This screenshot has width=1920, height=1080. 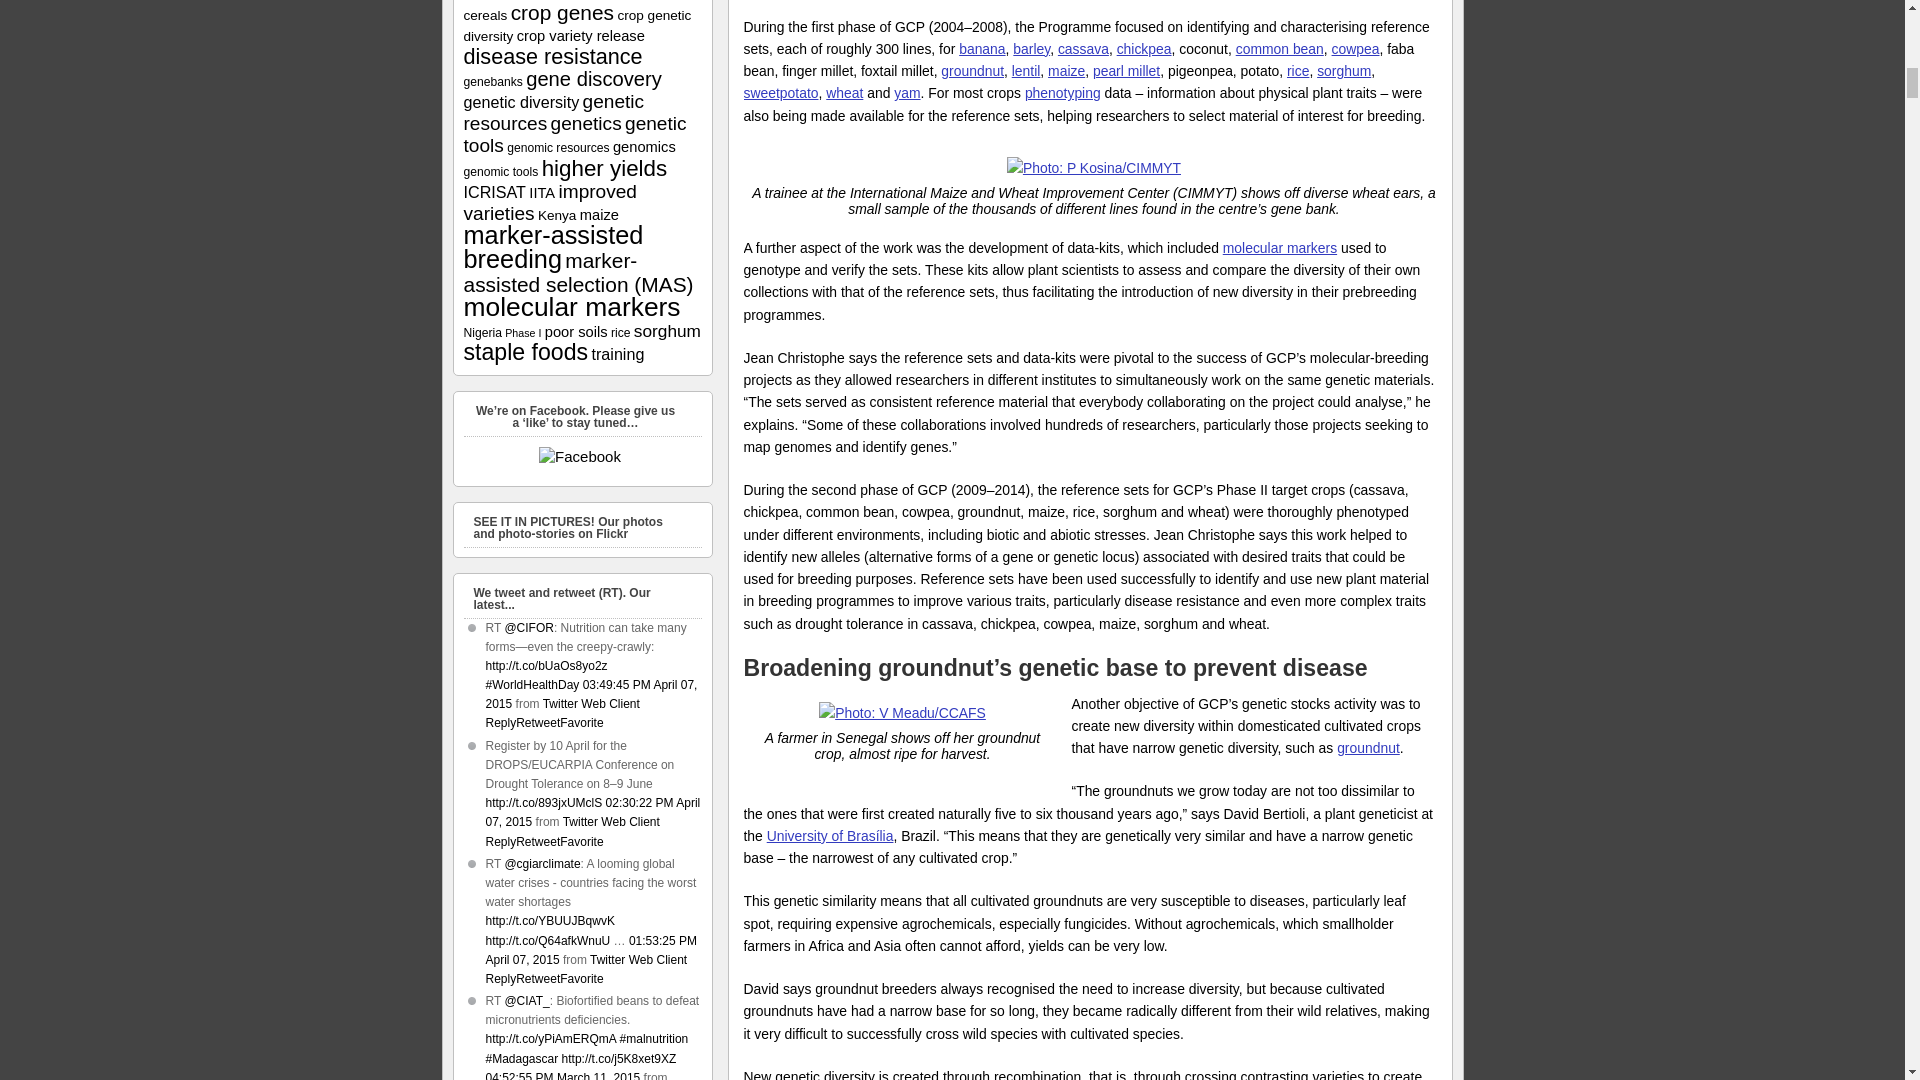 I want to click on maize, so click(x=1066, y=70).